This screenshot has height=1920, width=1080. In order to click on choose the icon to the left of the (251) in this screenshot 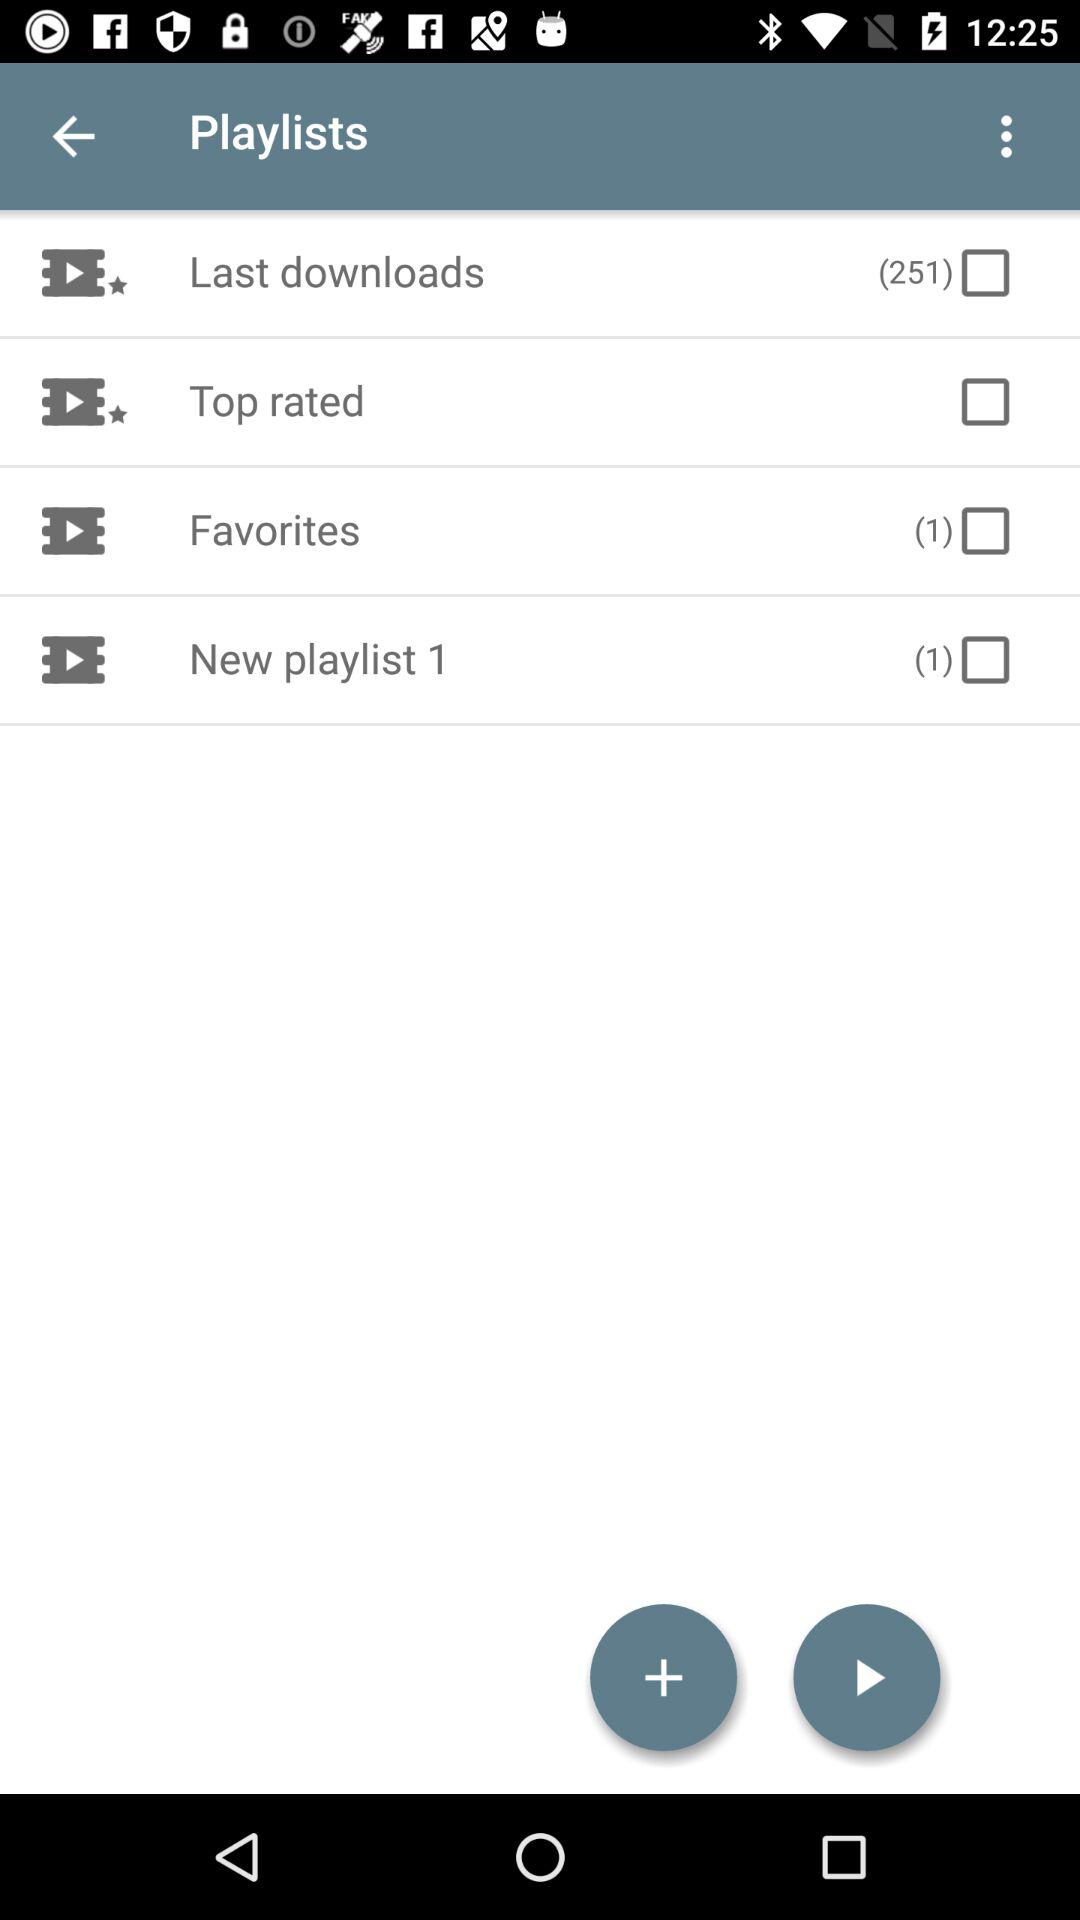, I will do `click(512, 272)`.